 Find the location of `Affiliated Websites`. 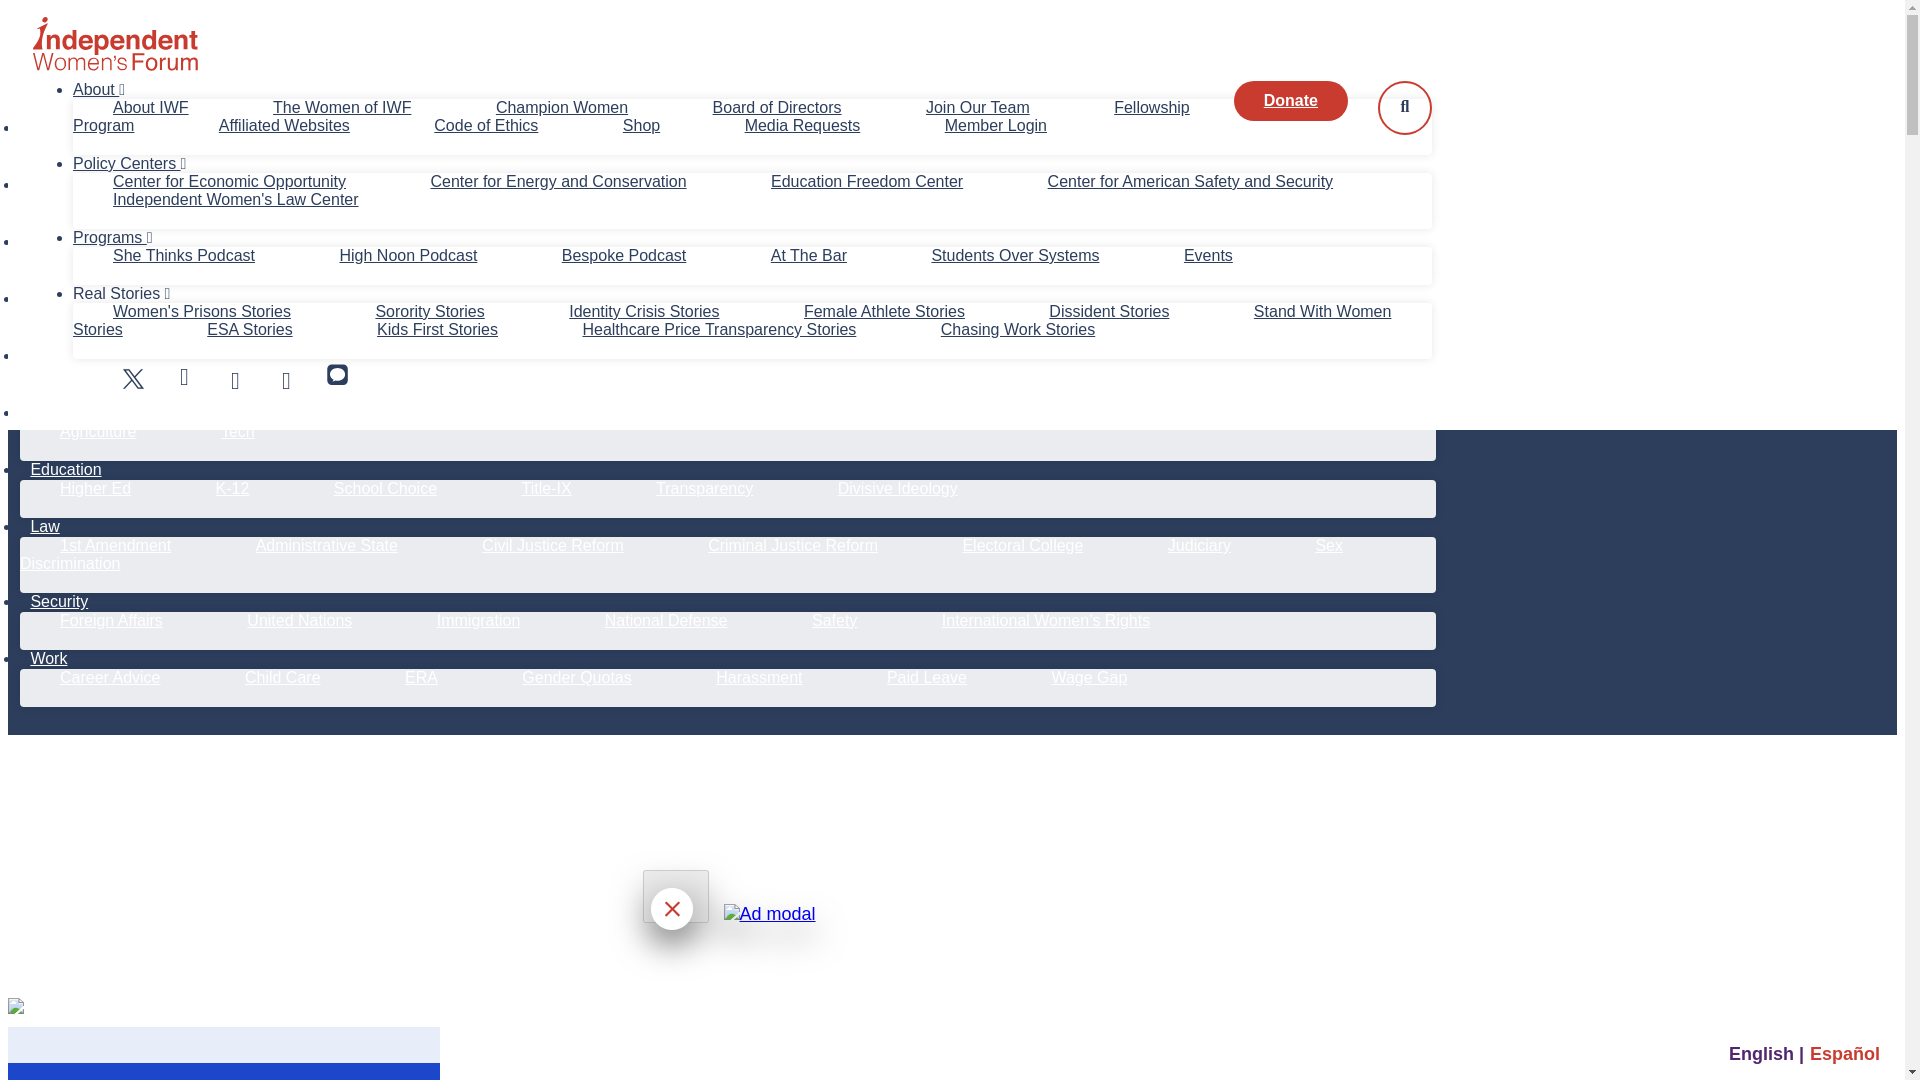

Affiliated Websites is located at coordinates (284, 124).